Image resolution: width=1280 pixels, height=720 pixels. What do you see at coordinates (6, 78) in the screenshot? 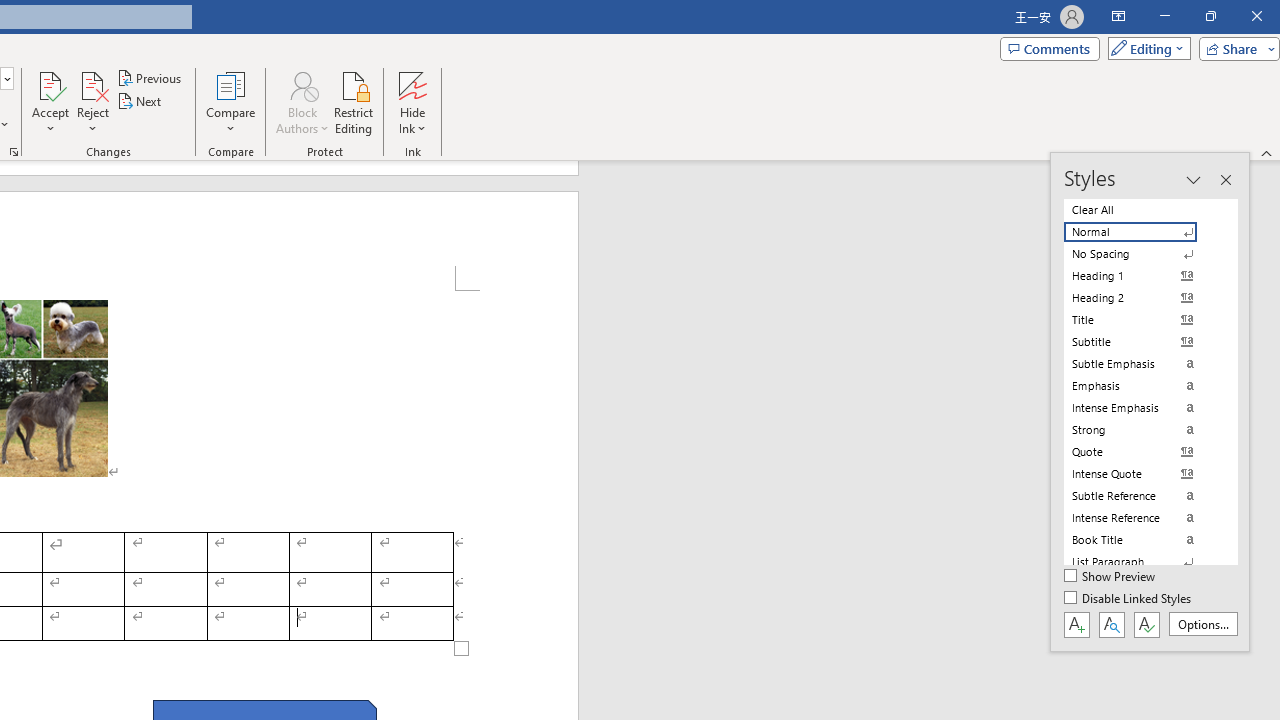
I see `Open` at bounding box center [6, 78].